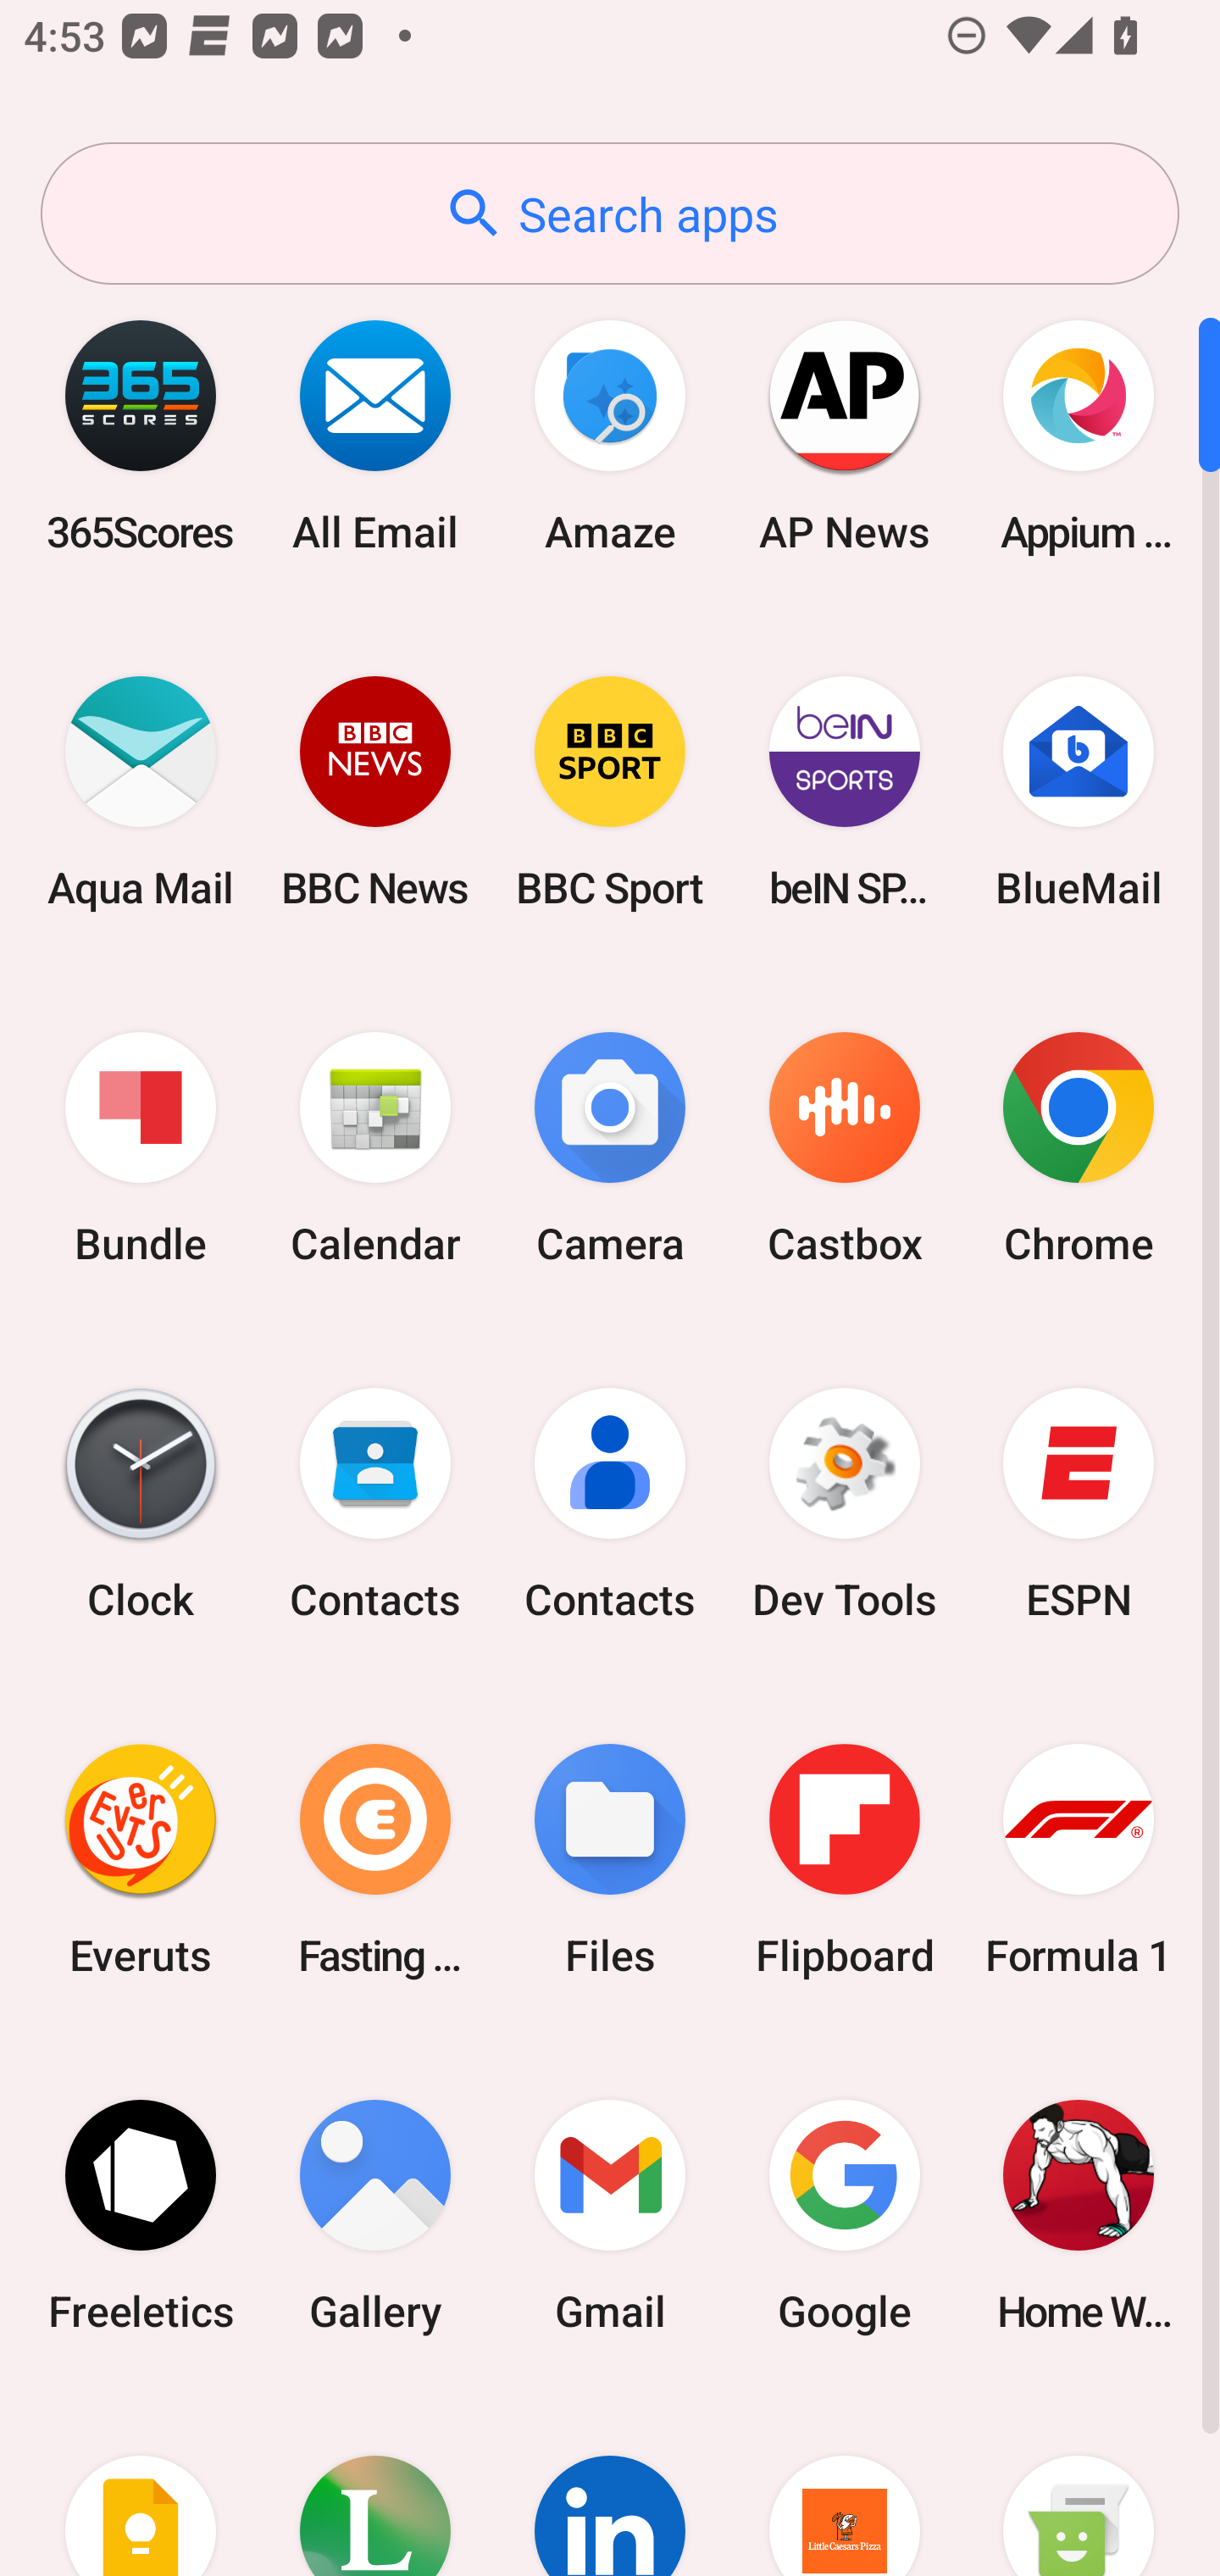  I want to click on Chrome, so click(1079, 1149).